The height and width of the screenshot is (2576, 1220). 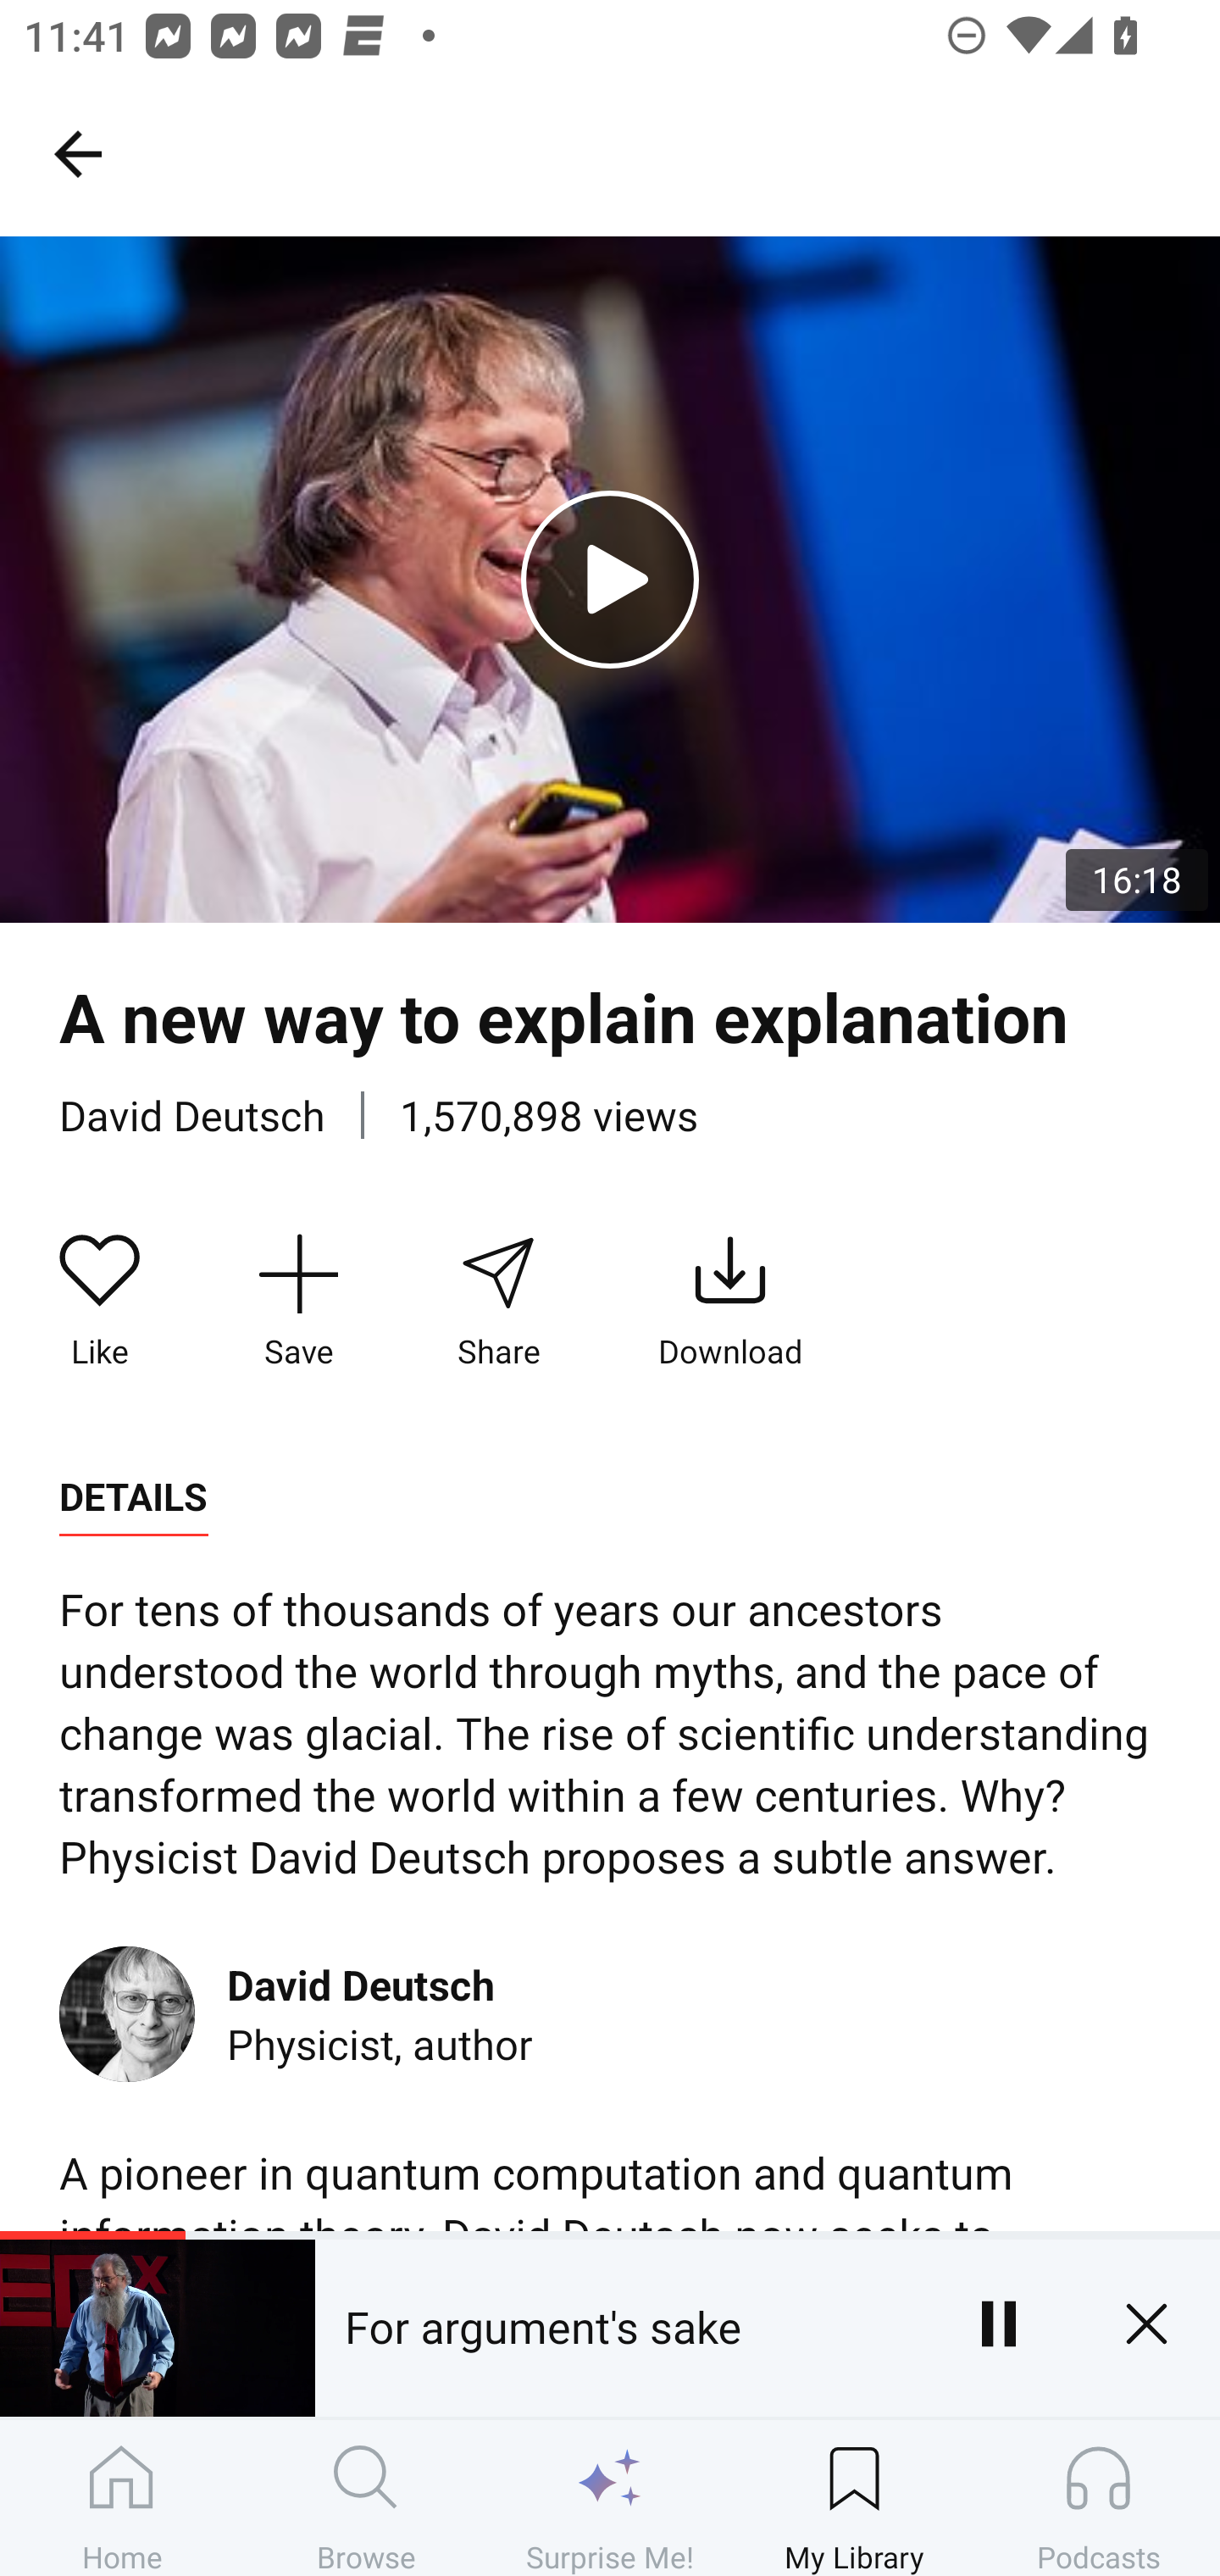 I want to click on Save, so click(x=298, y=1303).